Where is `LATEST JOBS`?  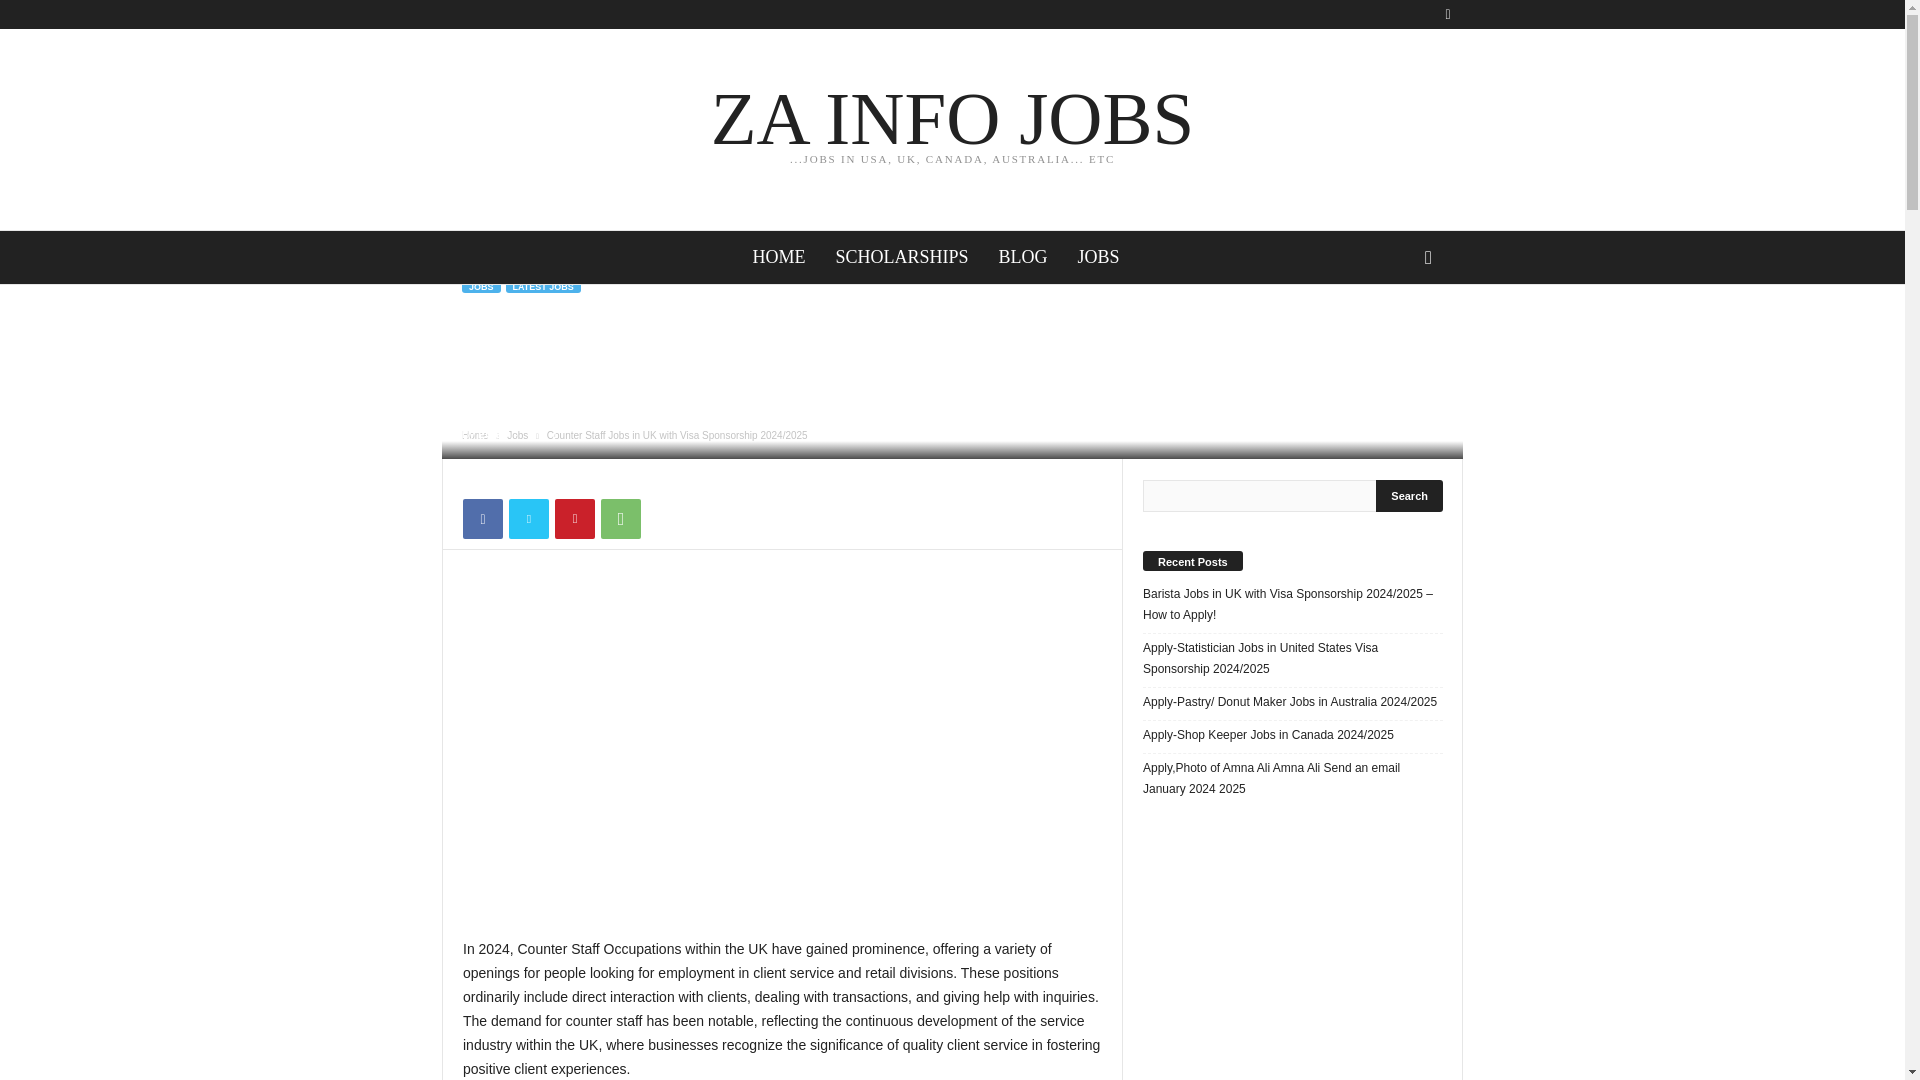
LATEST JOBS is located at coordinates (544, 286).